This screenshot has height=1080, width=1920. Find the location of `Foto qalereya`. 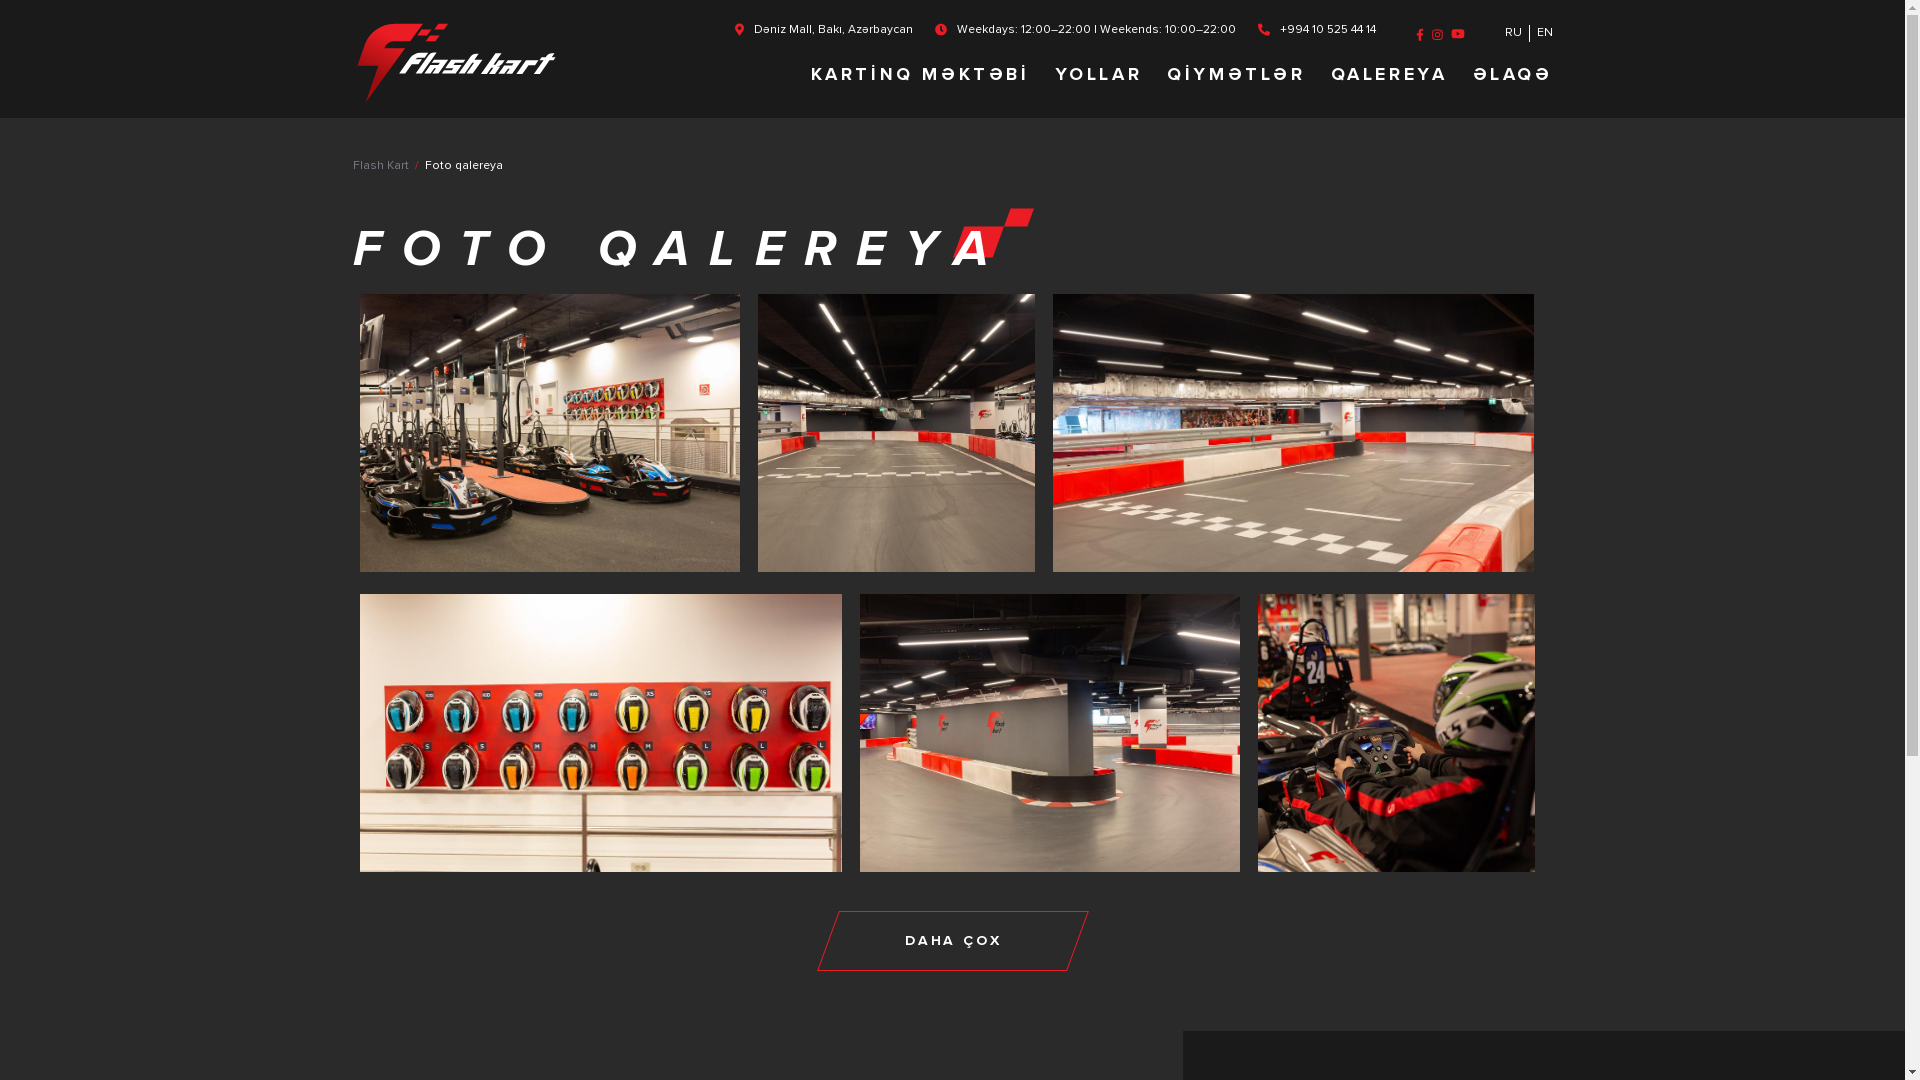

Foto qalereya is located at coordinates (463, 166).